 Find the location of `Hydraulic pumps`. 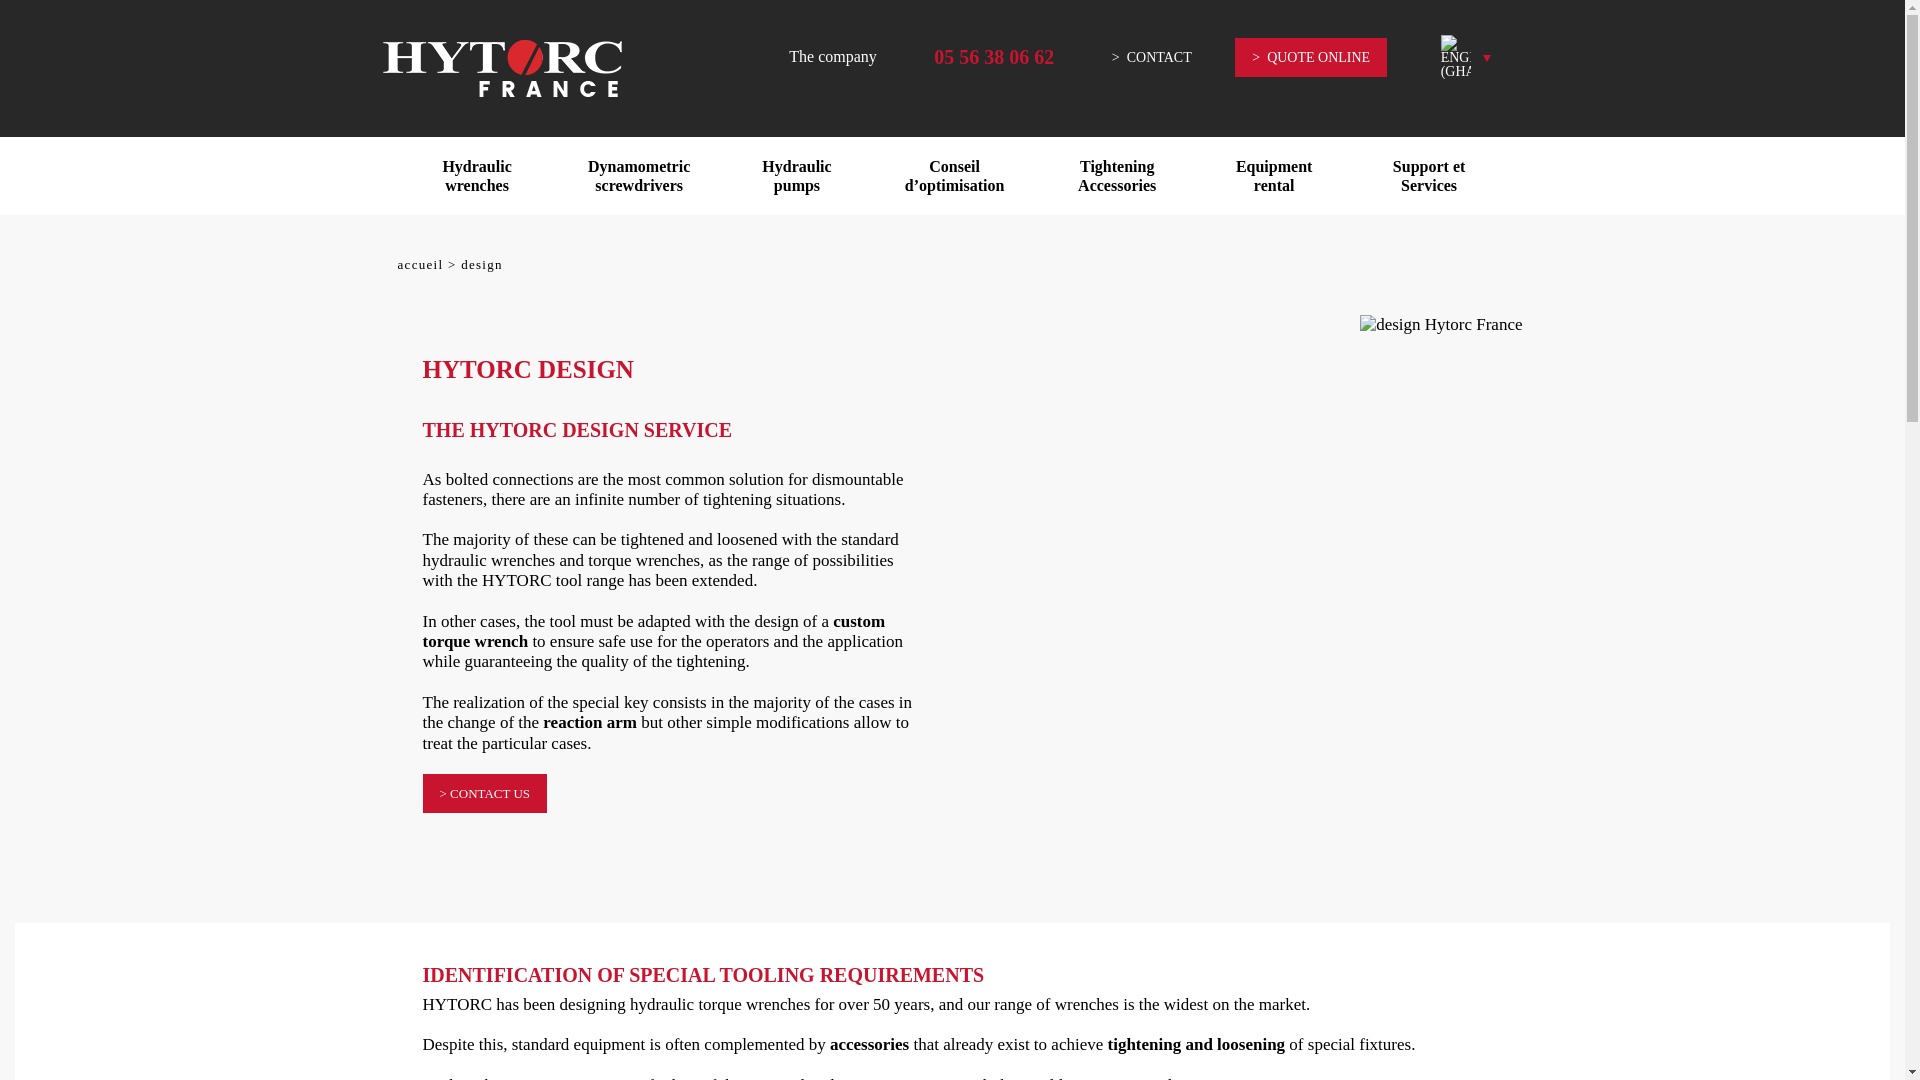

Hydraulic pumps is located at coordinates (797, 176).